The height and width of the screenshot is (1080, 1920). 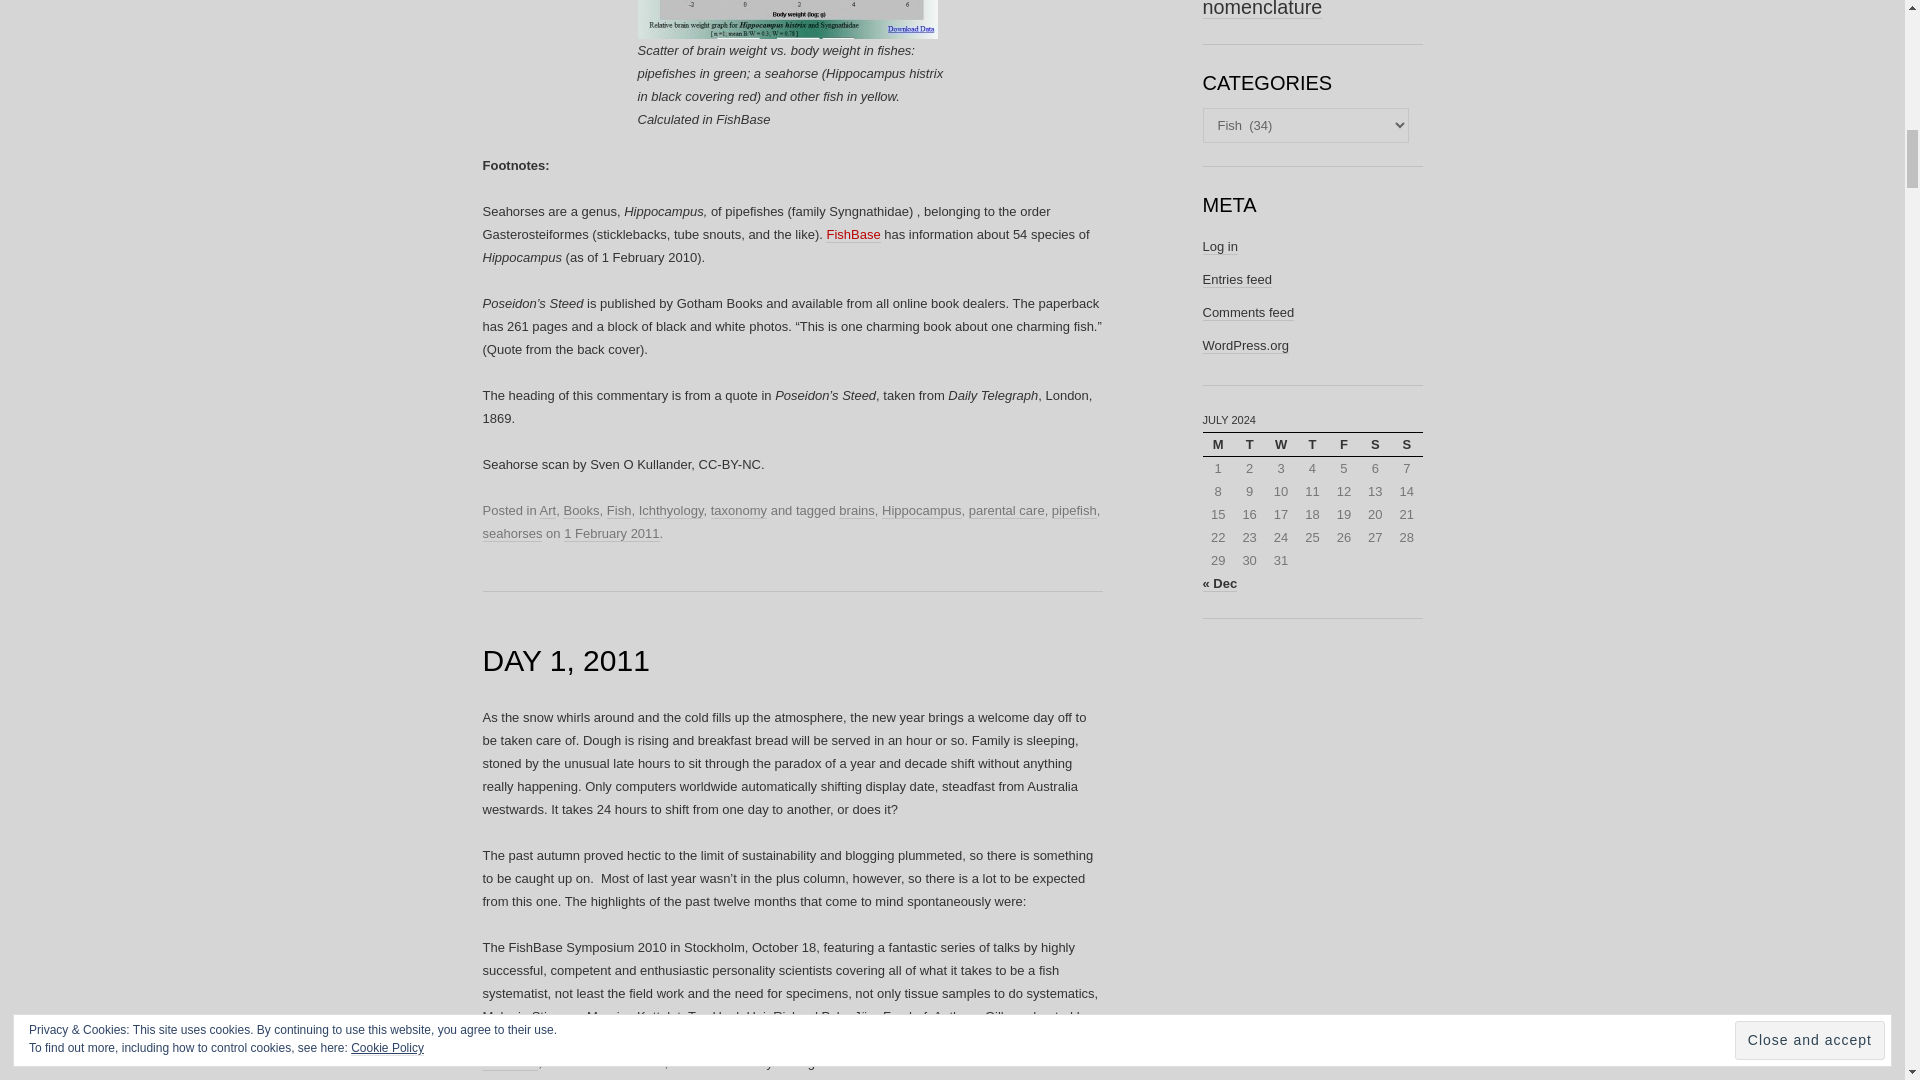 I want to click on seahorses, so click(x=511, y=534).